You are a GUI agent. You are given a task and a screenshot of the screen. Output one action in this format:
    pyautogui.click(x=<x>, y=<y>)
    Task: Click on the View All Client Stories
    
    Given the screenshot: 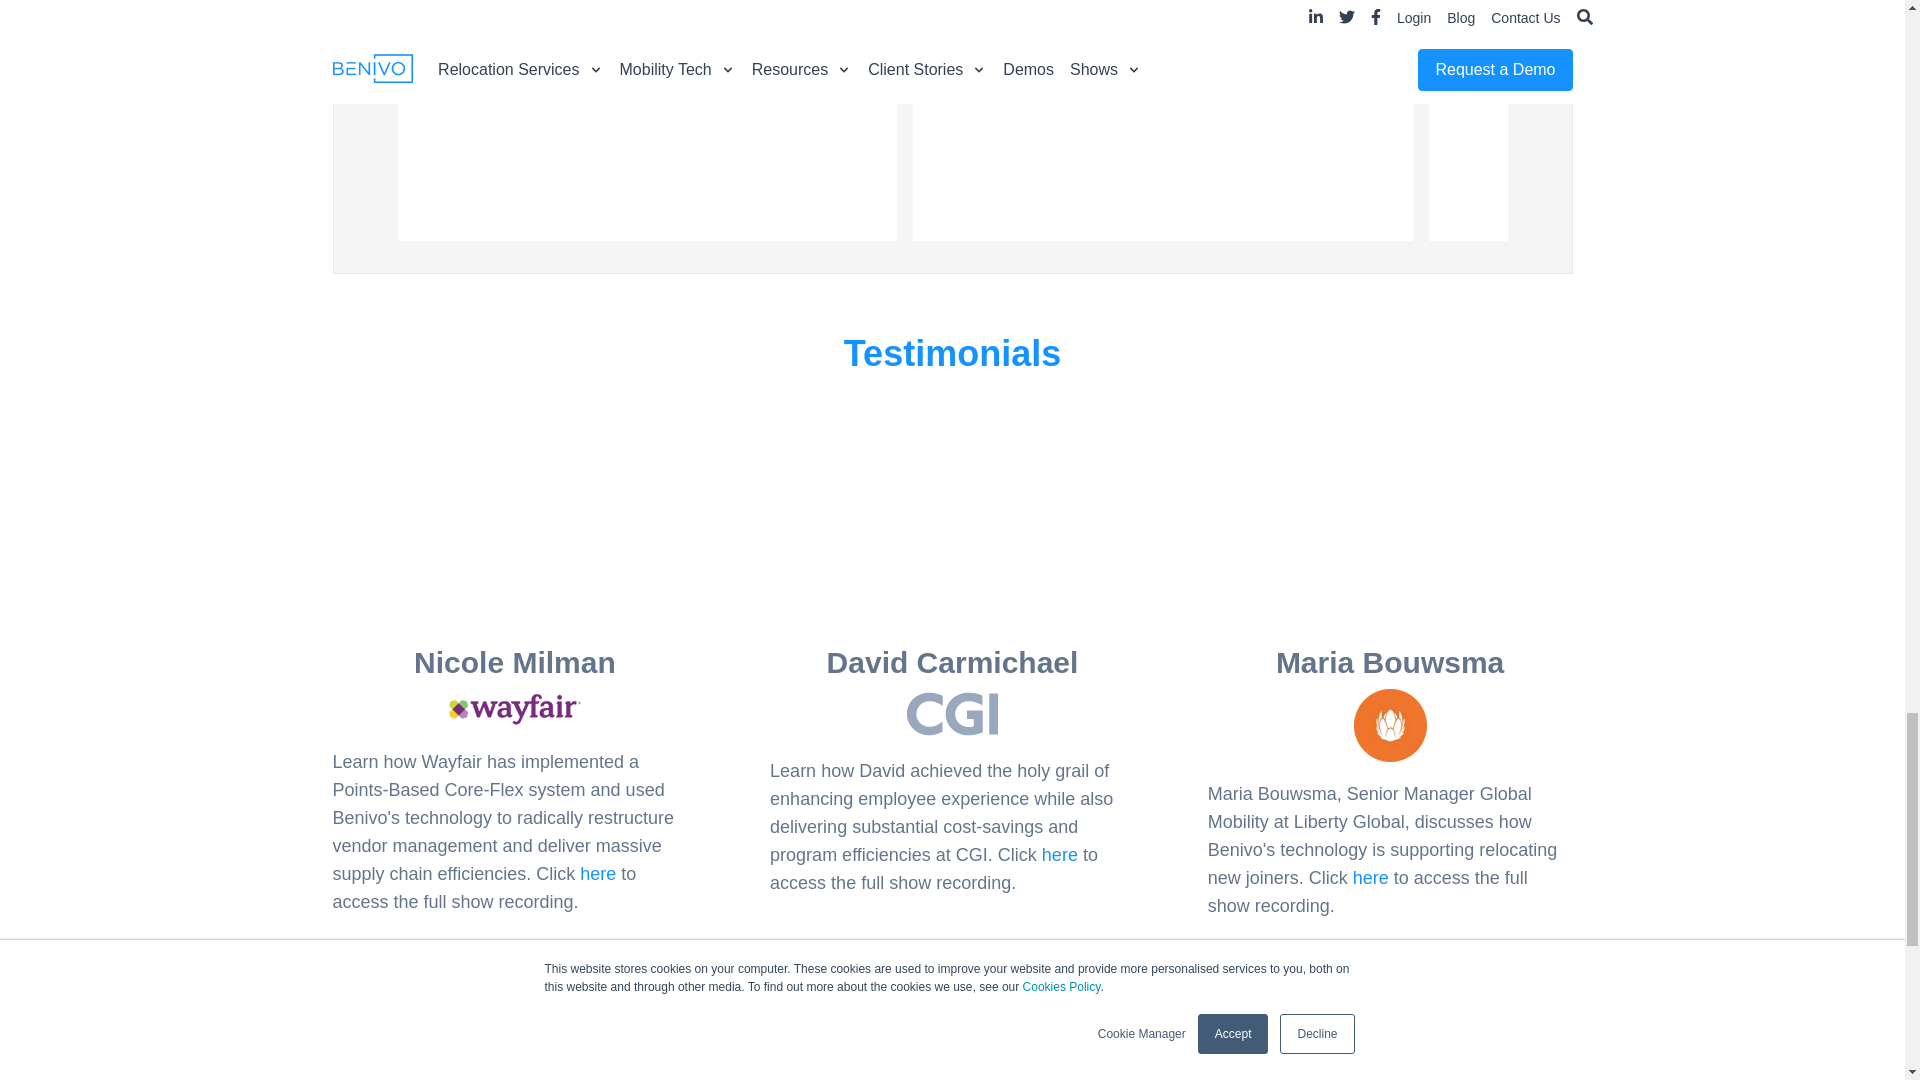 What is the action you would take?
    pyautogui.click(x=952, y=1003)
    